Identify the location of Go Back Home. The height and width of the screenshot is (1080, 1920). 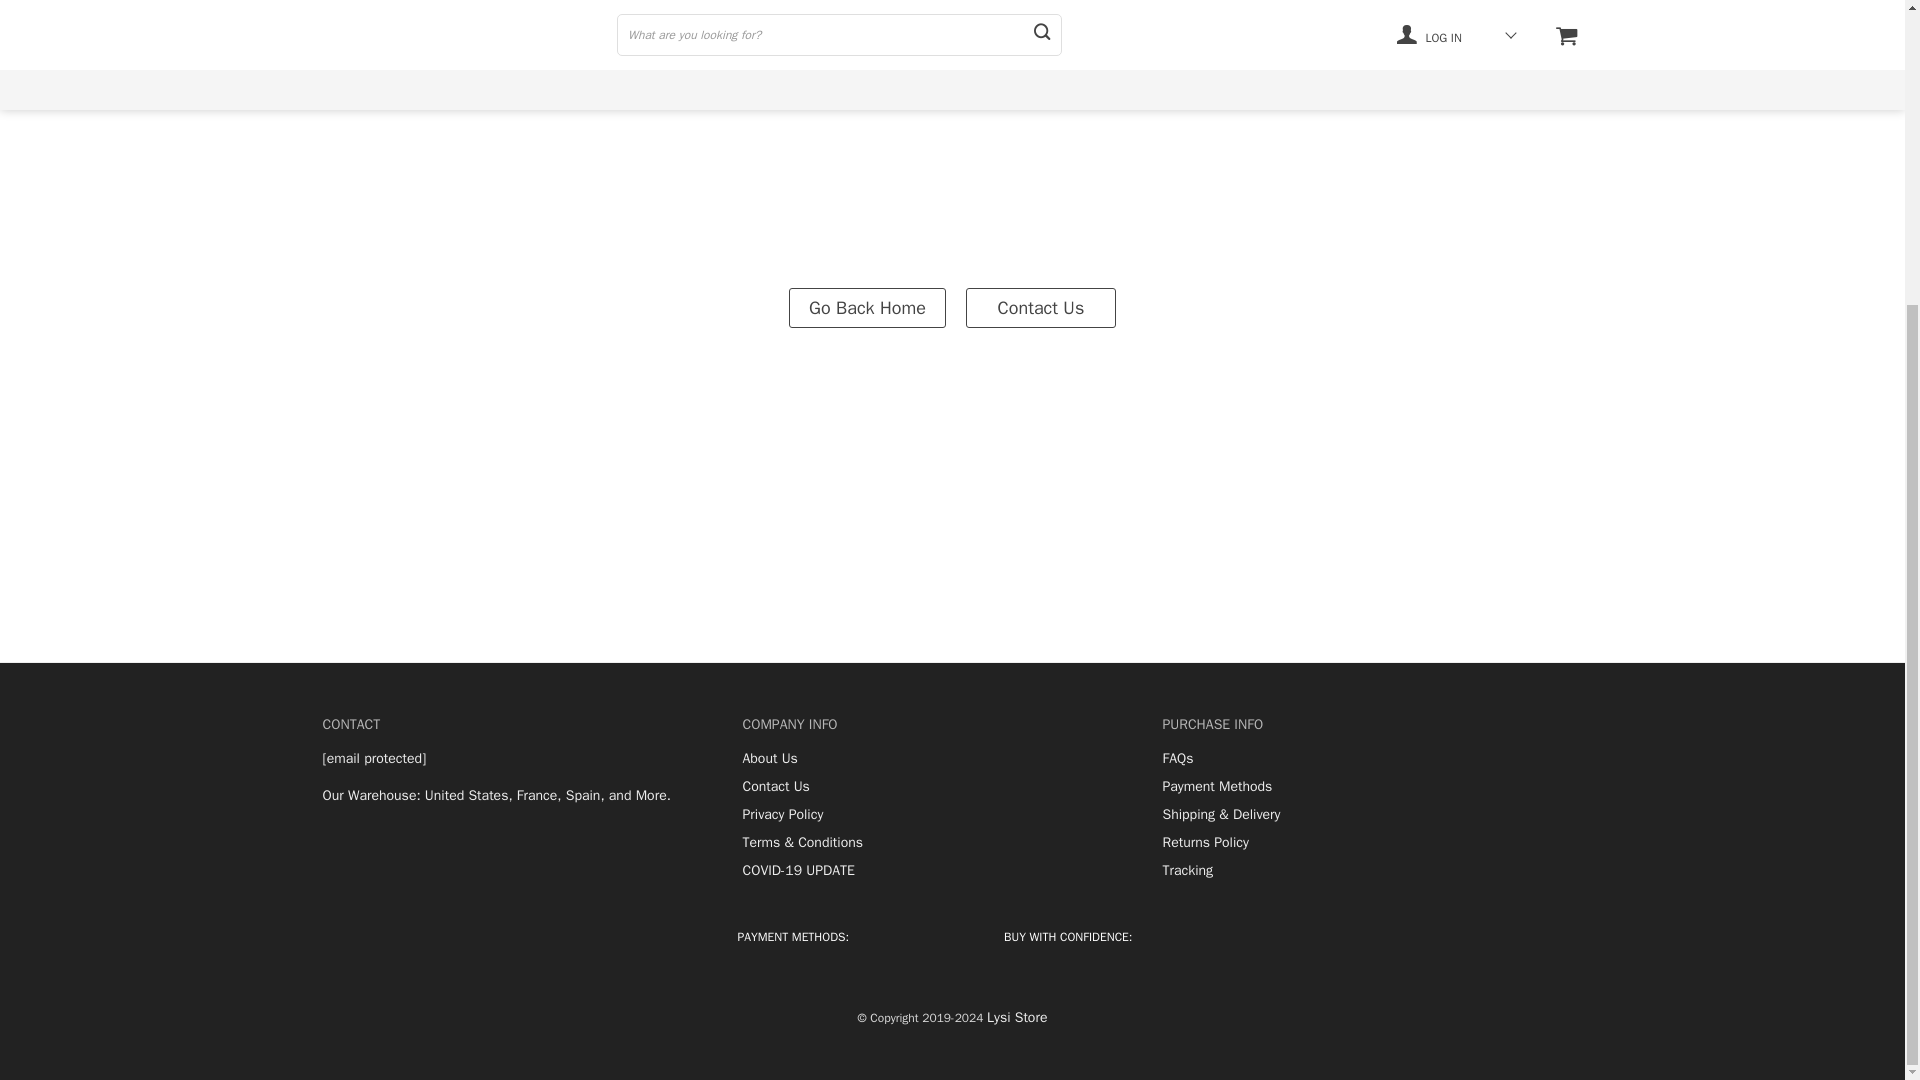
(868, 307).